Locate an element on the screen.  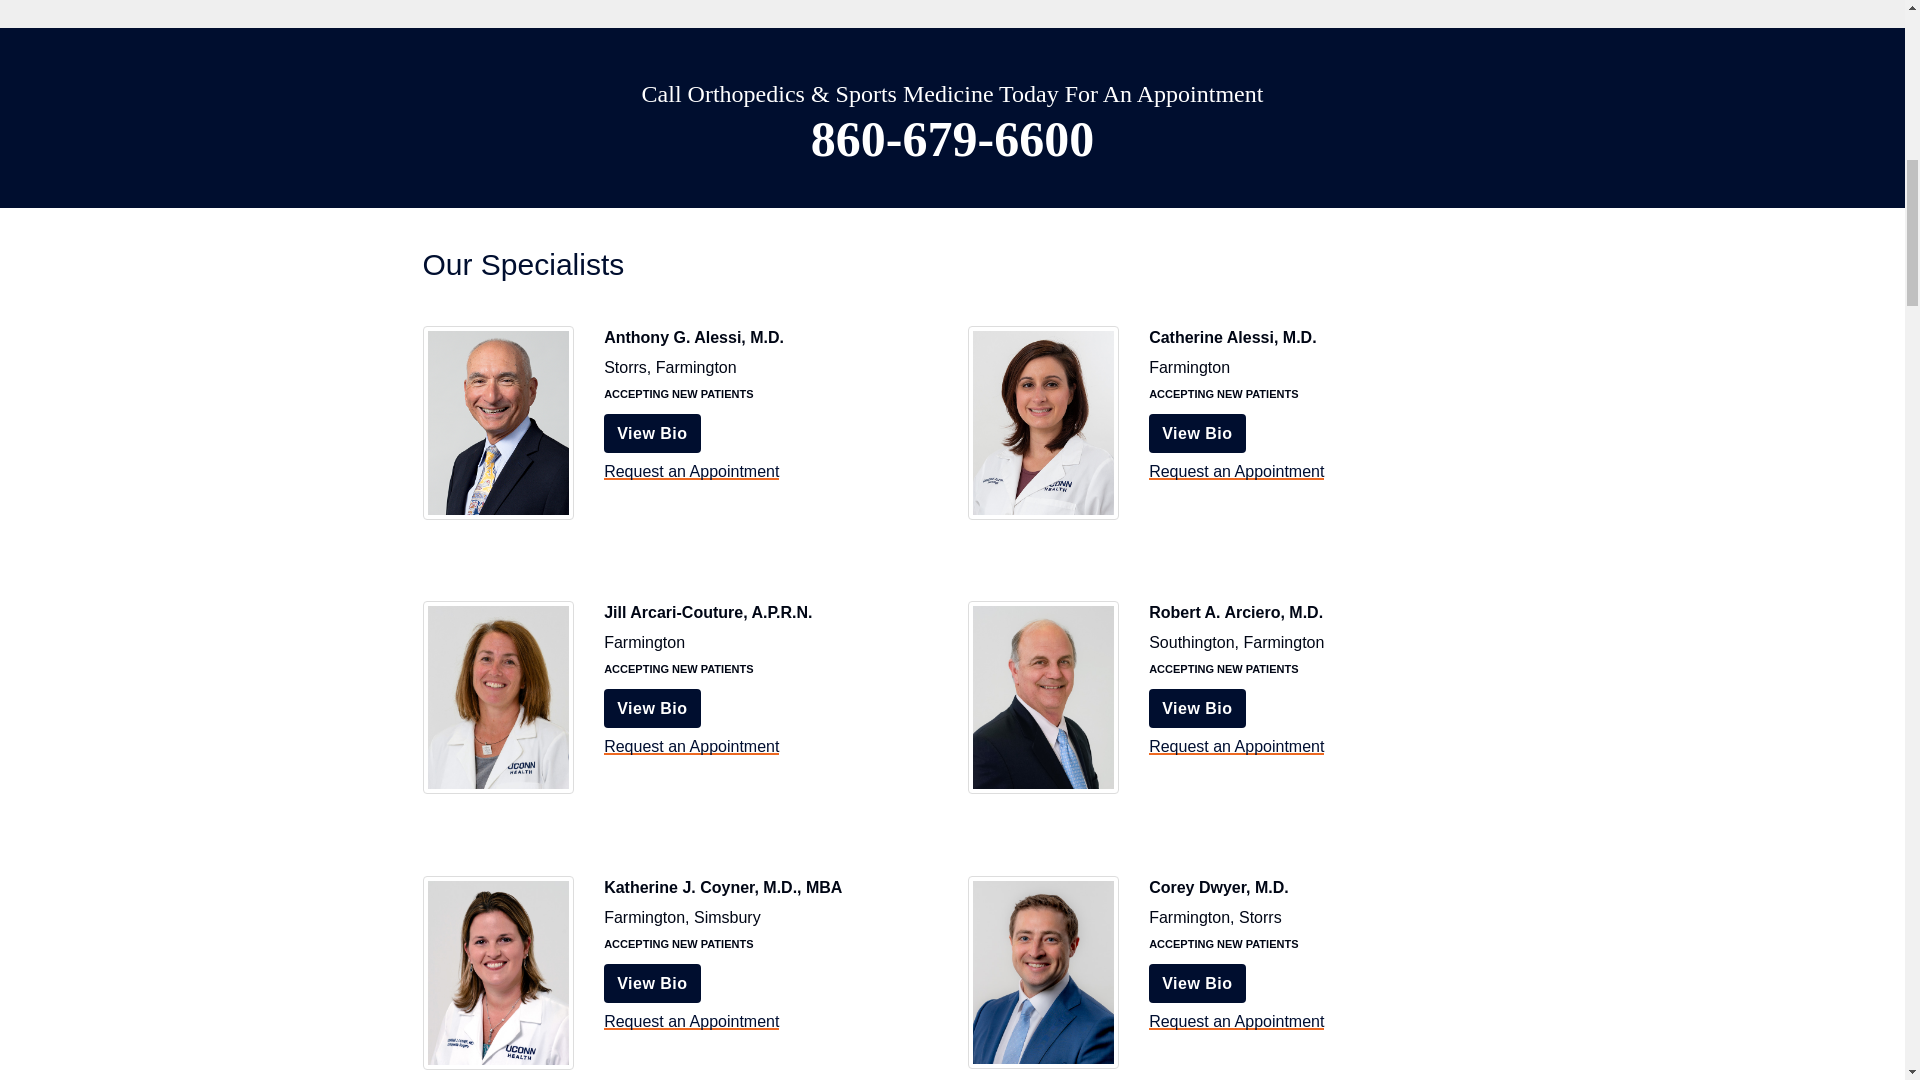
View Bio is located at coordinates (1196, 708).